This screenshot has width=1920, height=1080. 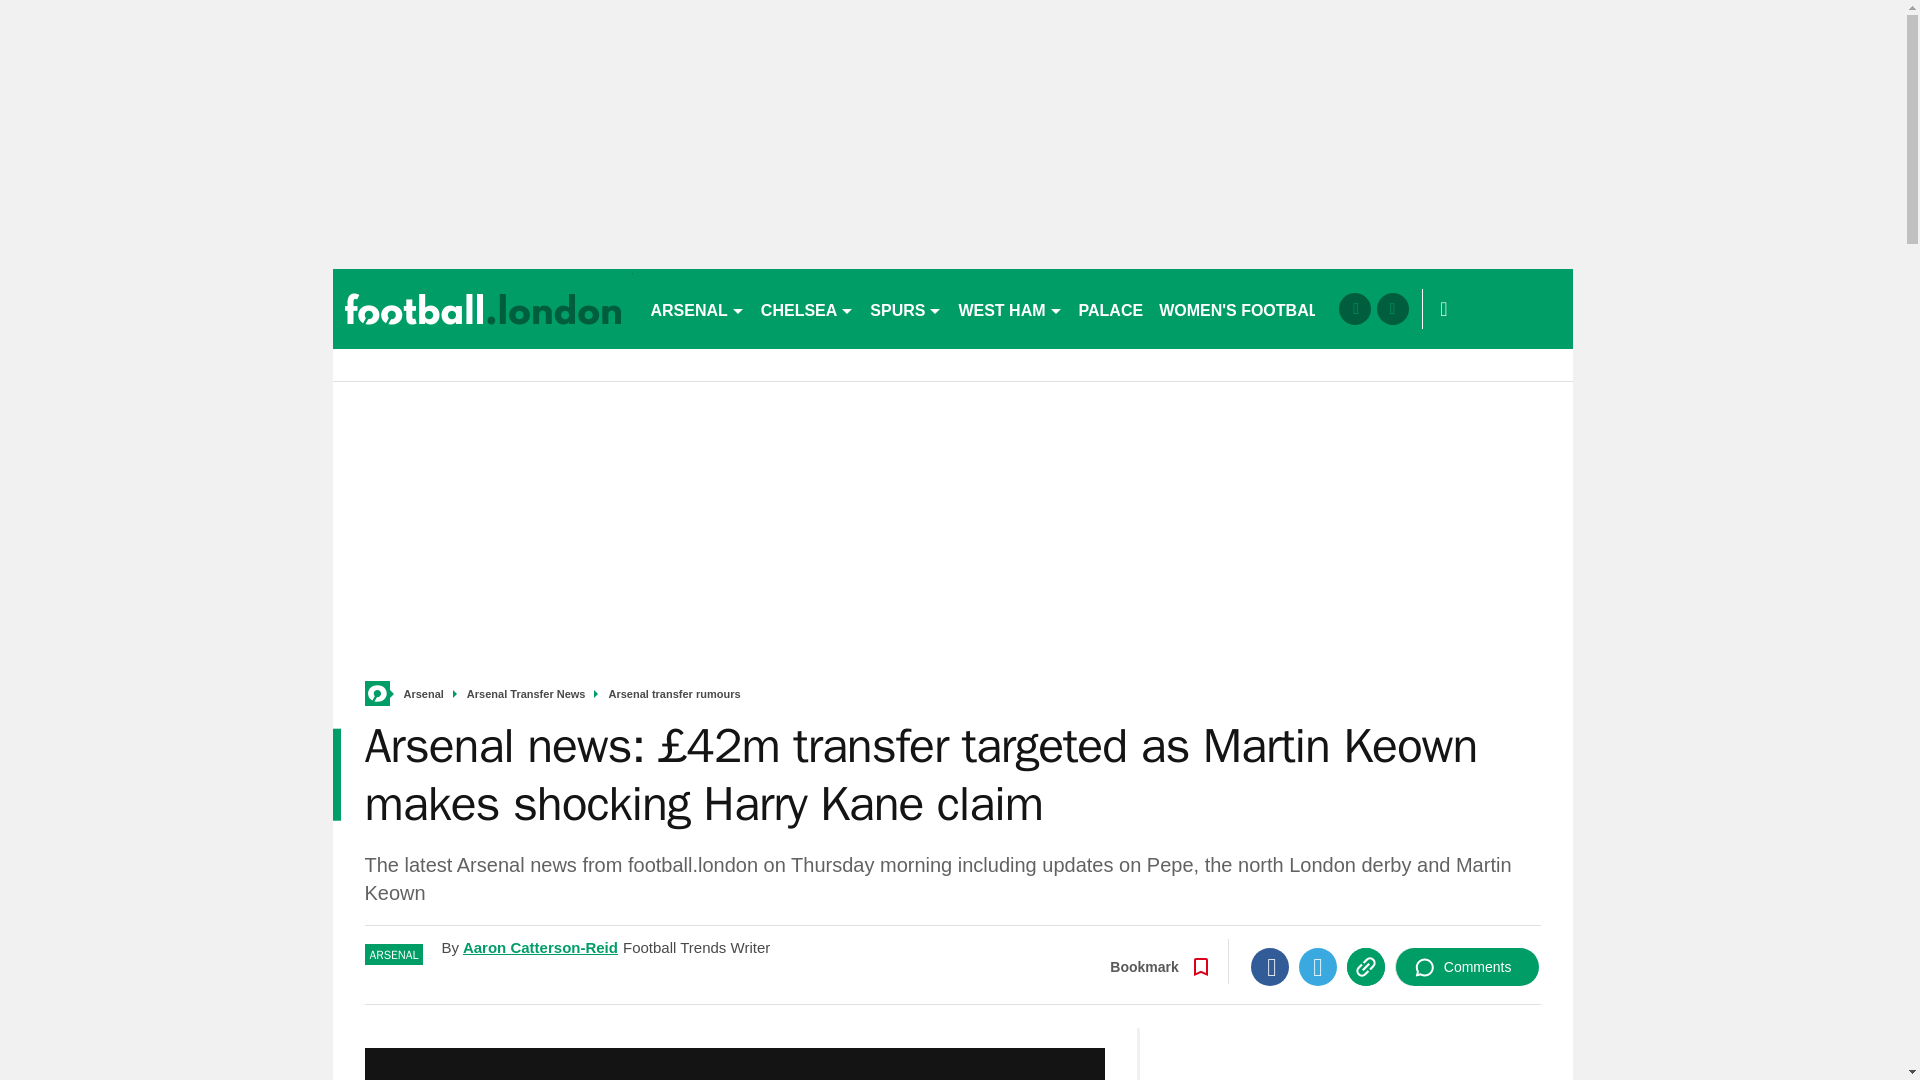 I want to click on CHELSEA, so click(x=807, y=308).